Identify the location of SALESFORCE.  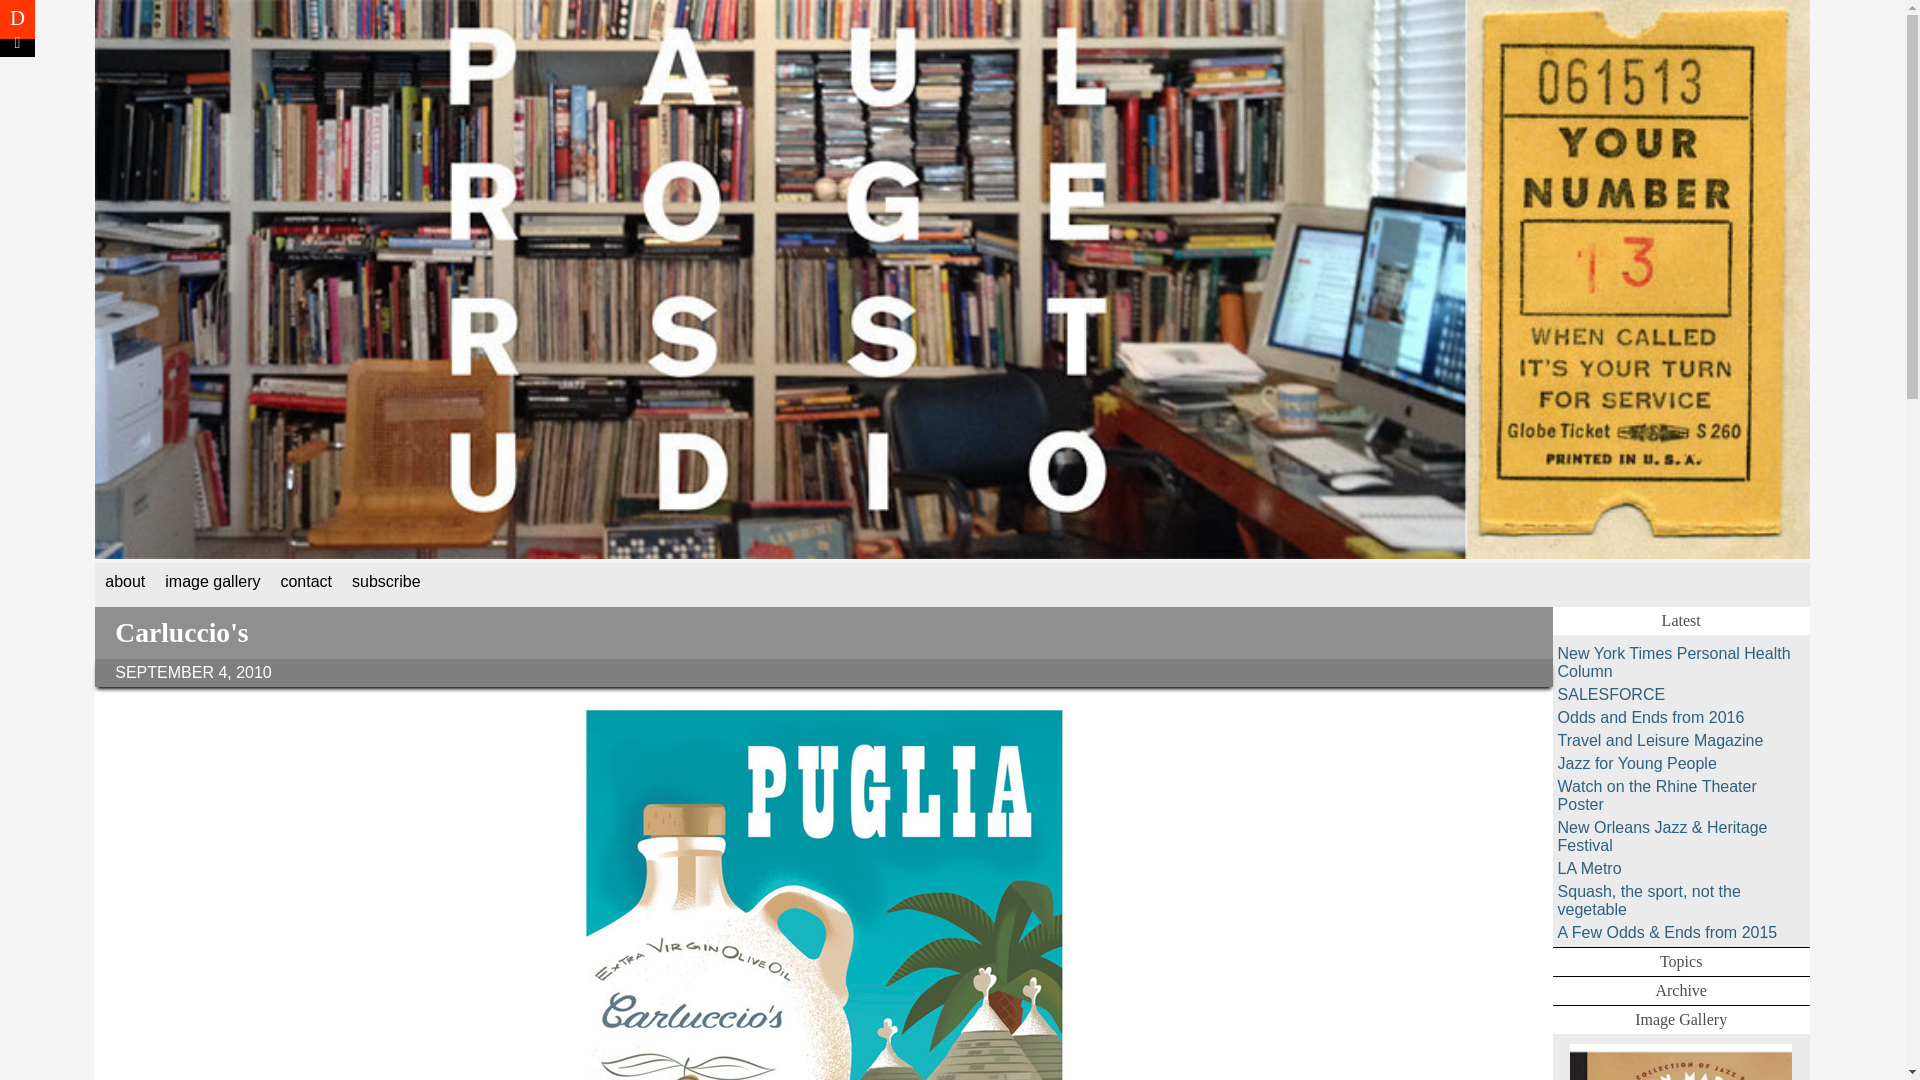
(1680, 694).